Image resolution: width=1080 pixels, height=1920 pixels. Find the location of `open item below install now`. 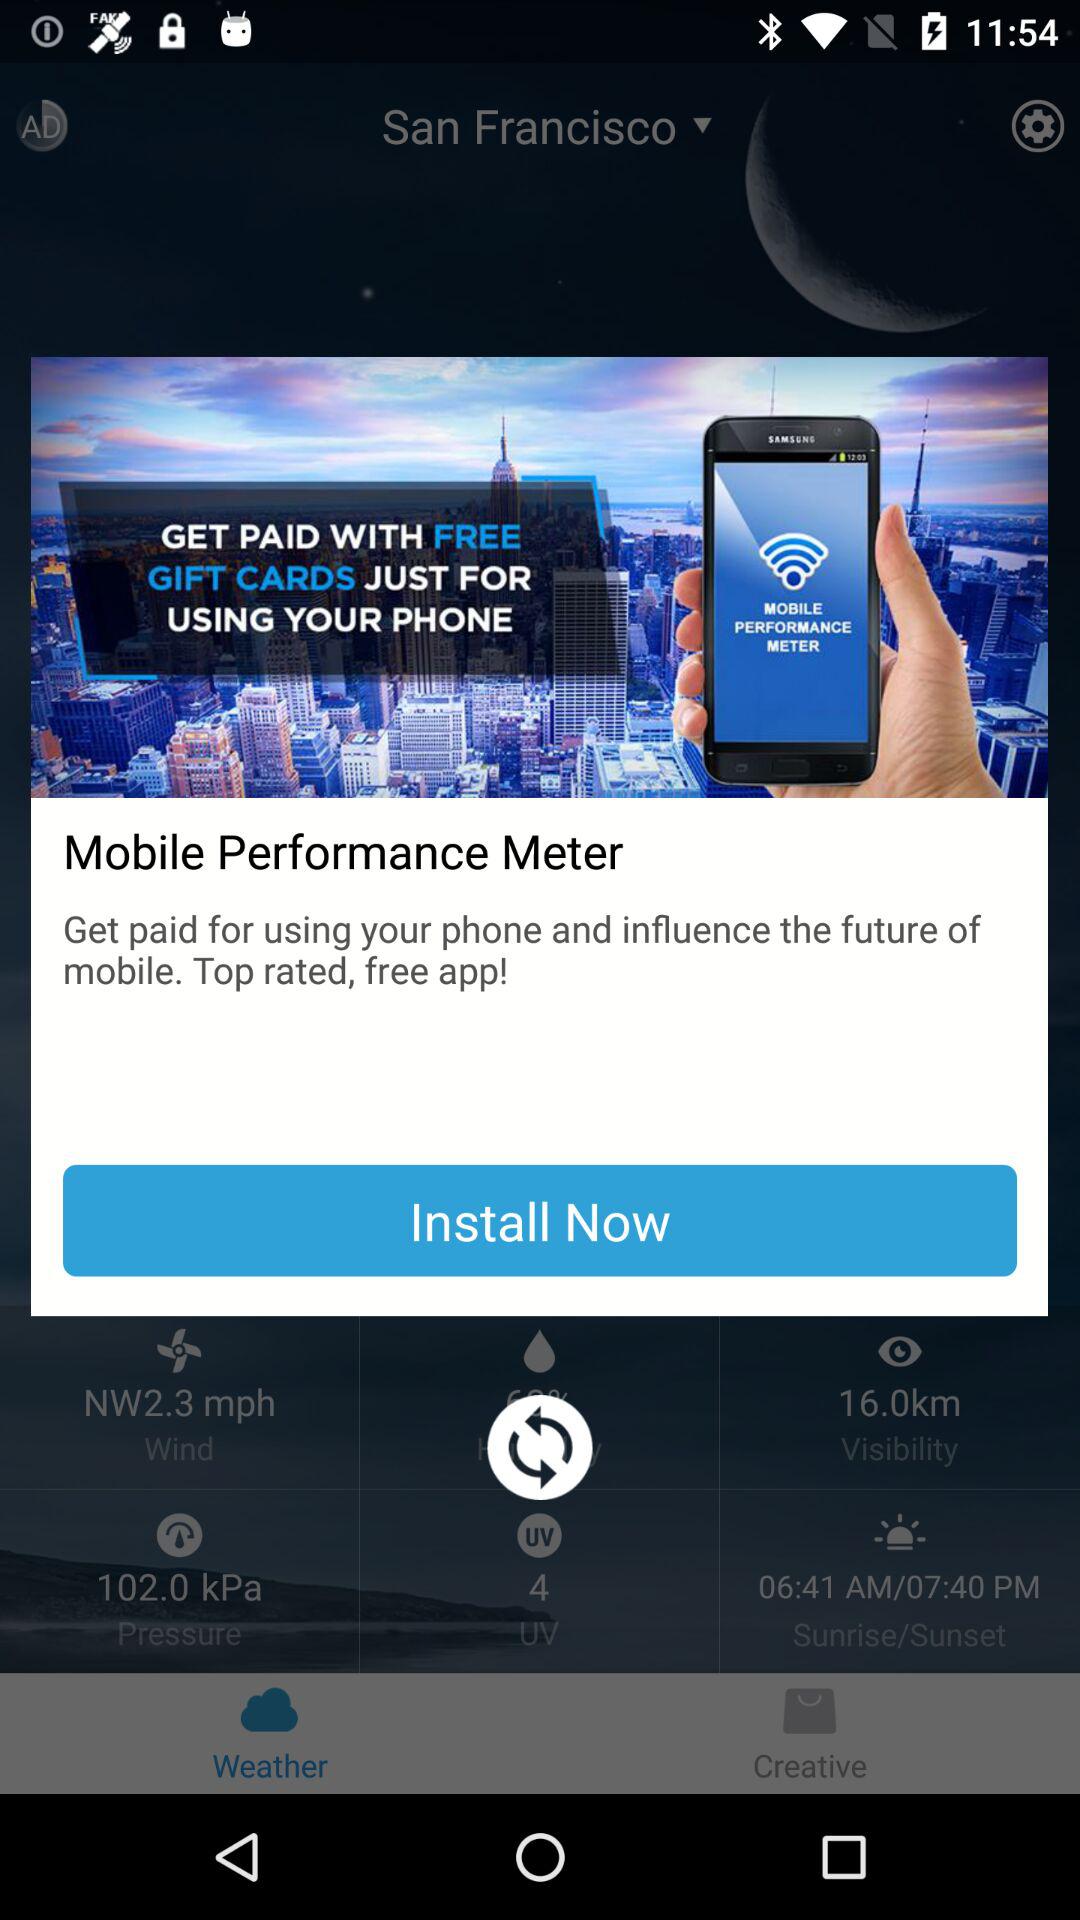

open item below install now is located at coordinates (540, 1448).